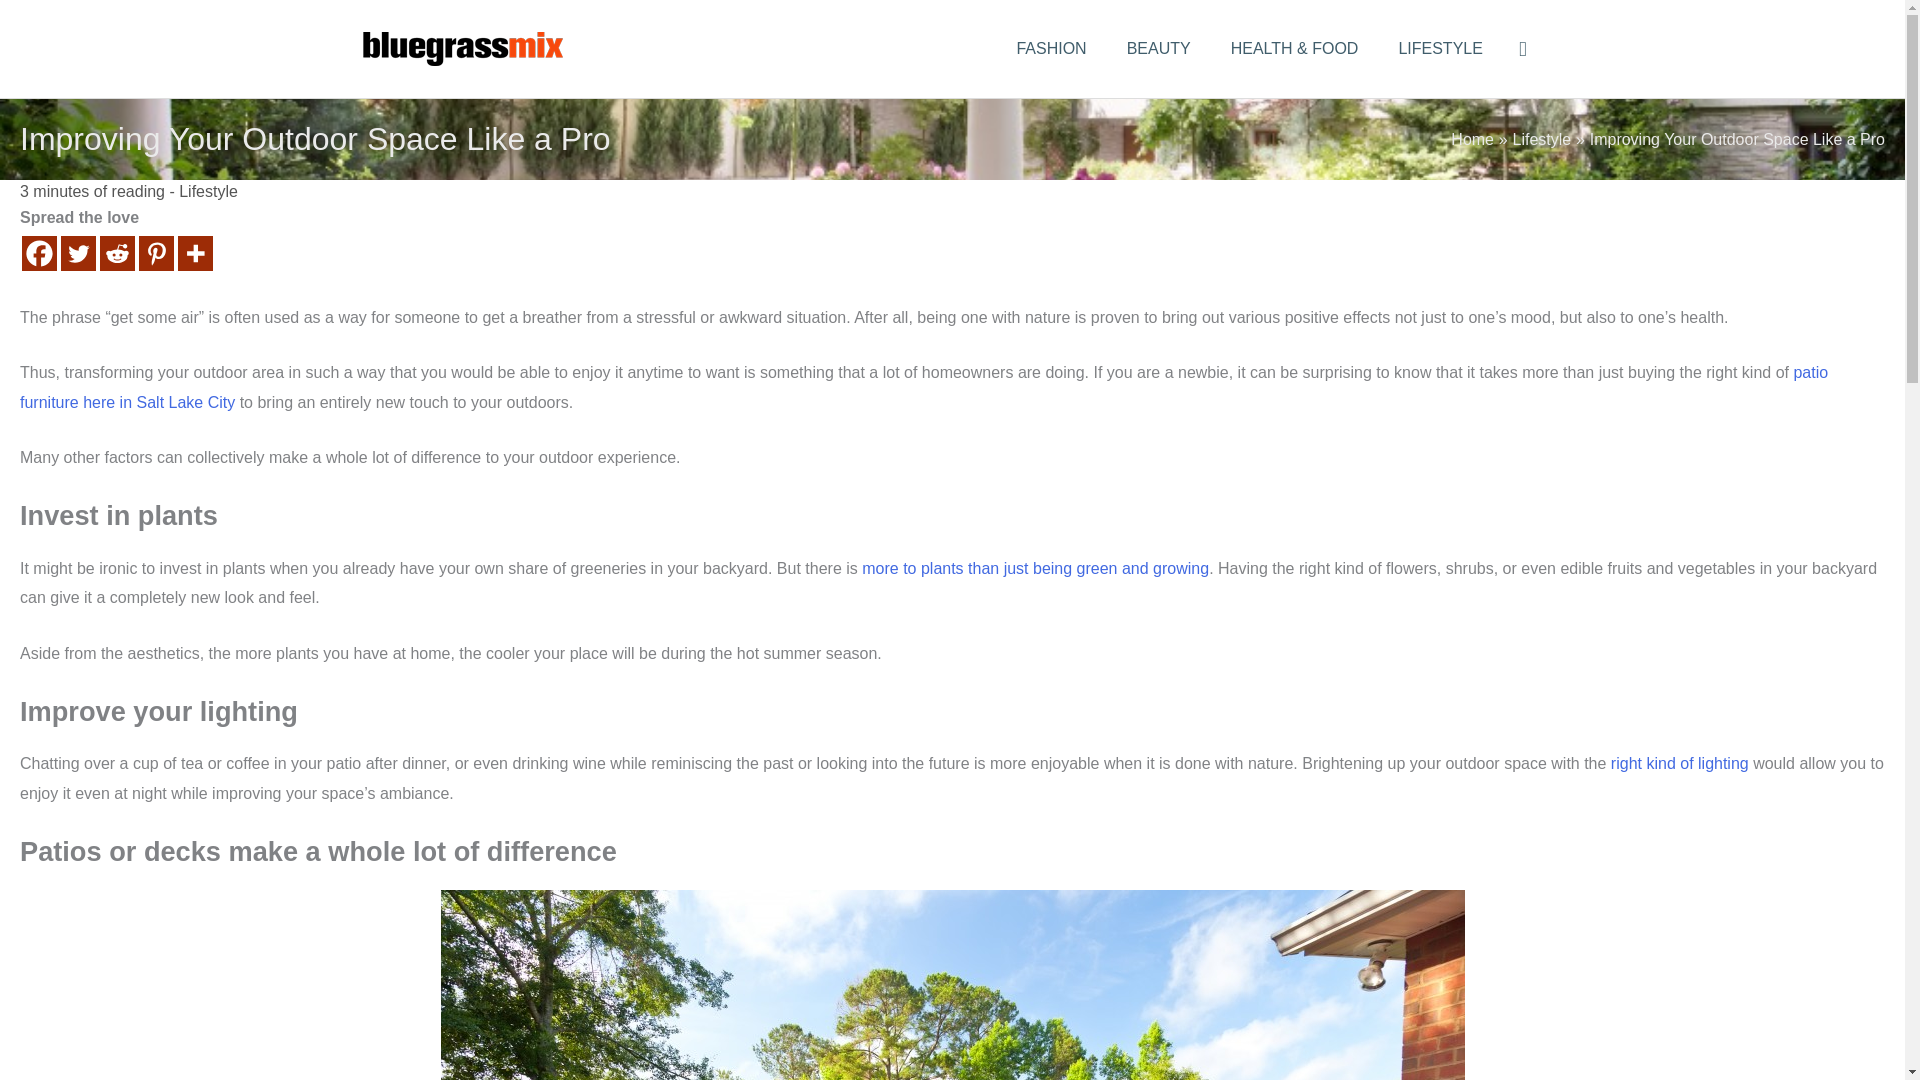  Describe the element at coordinates (78, 254) in the screenshot. I see `Twitter` at that location.